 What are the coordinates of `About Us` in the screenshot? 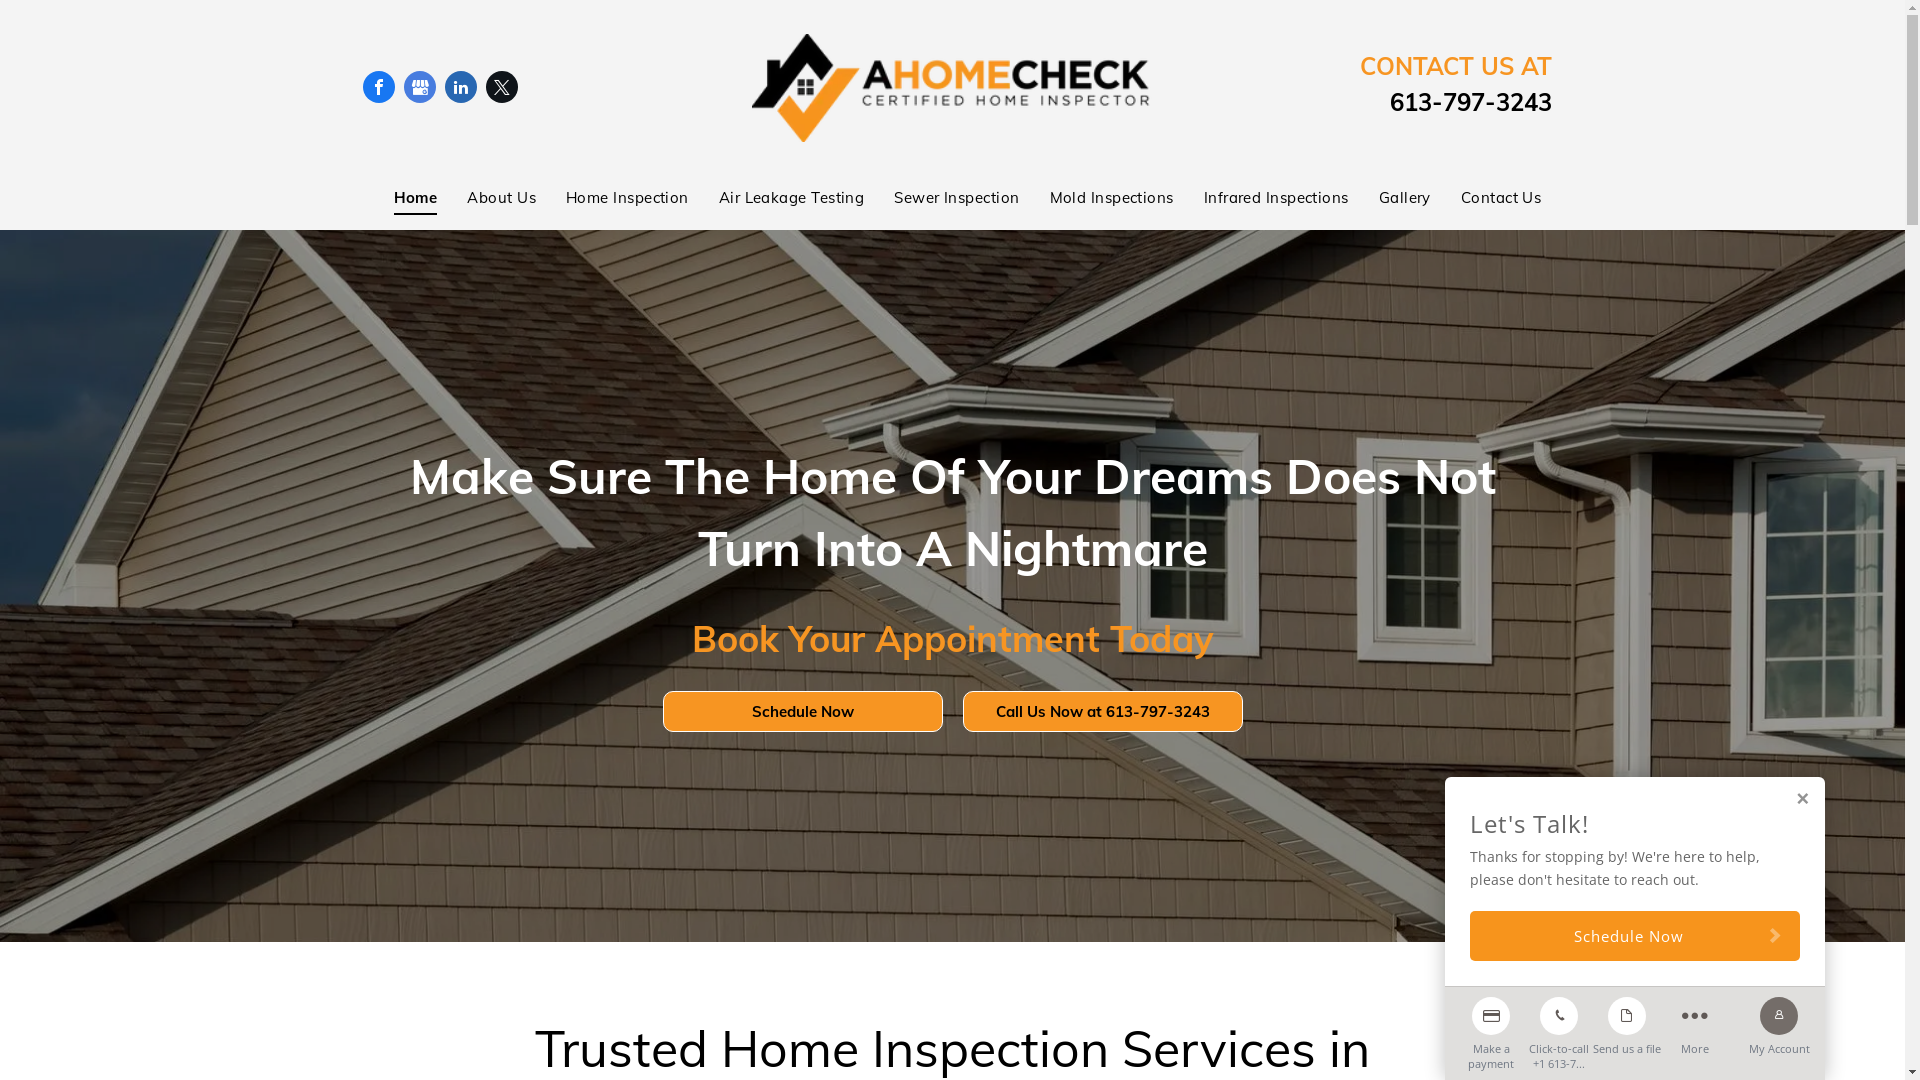 It's located at (486, 198).